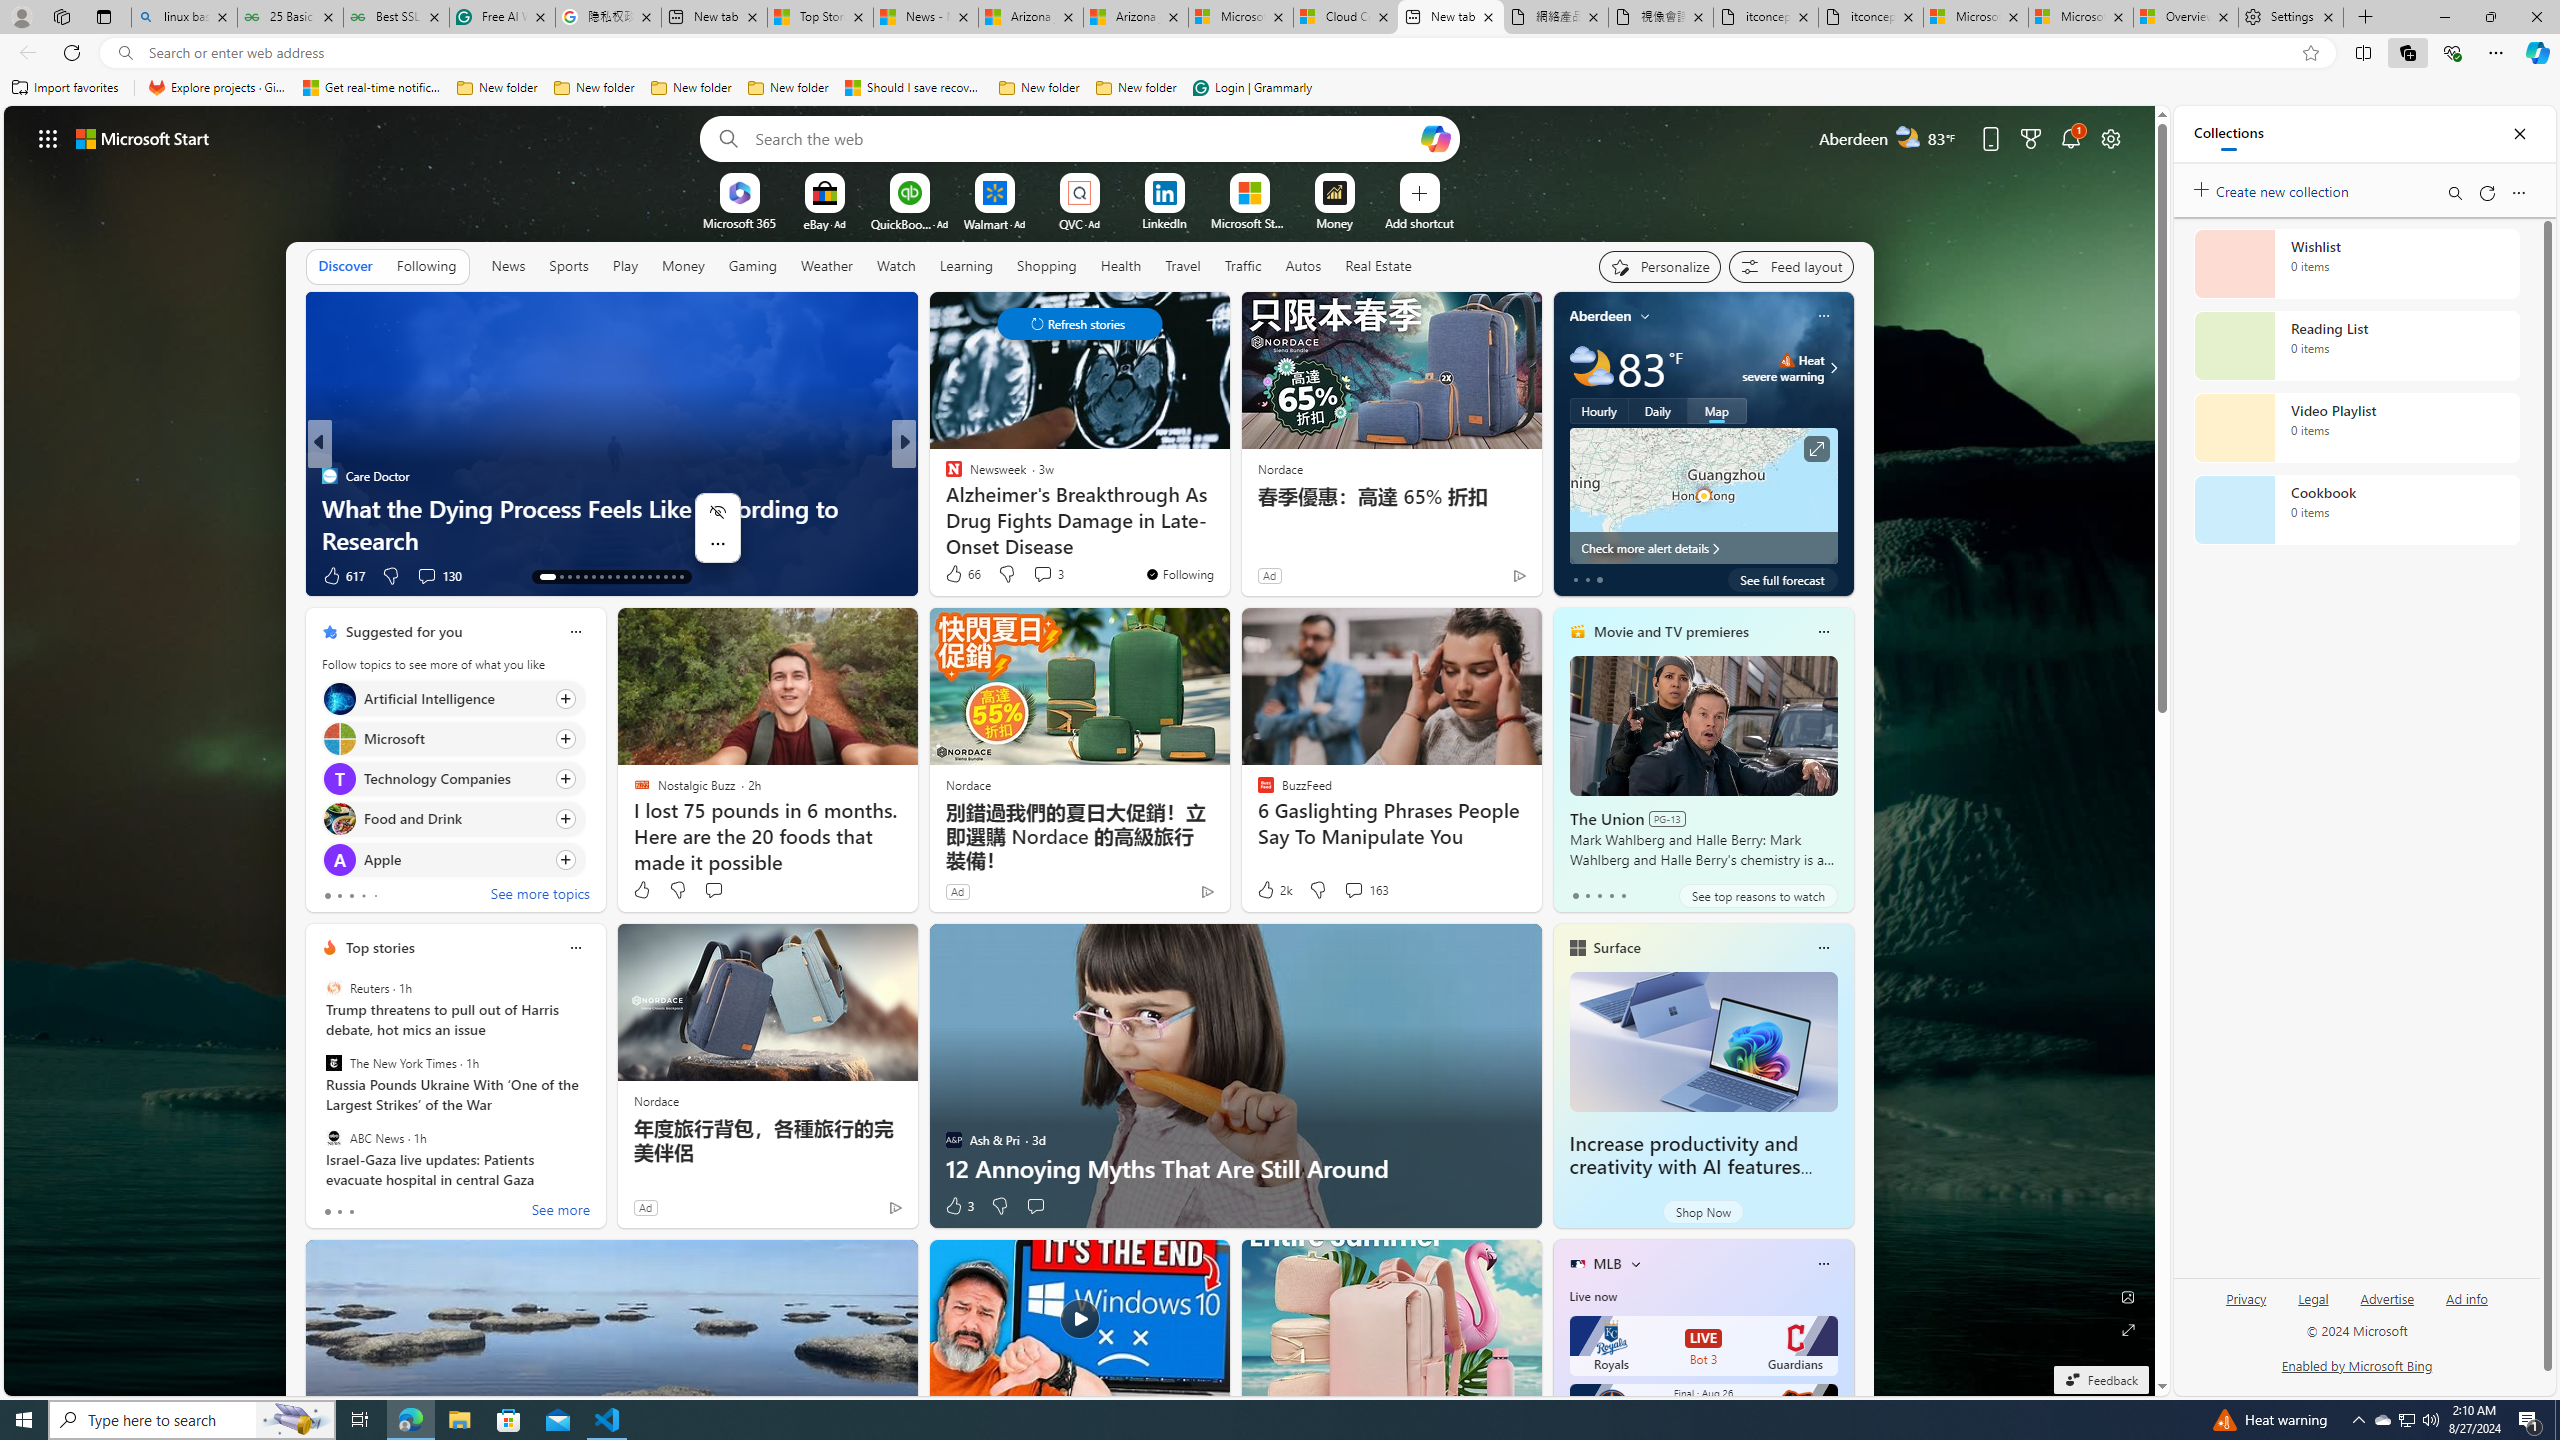 The height and width of the screenshot is (1440, 2560). I want to click on Reuters, so click(334, 988).